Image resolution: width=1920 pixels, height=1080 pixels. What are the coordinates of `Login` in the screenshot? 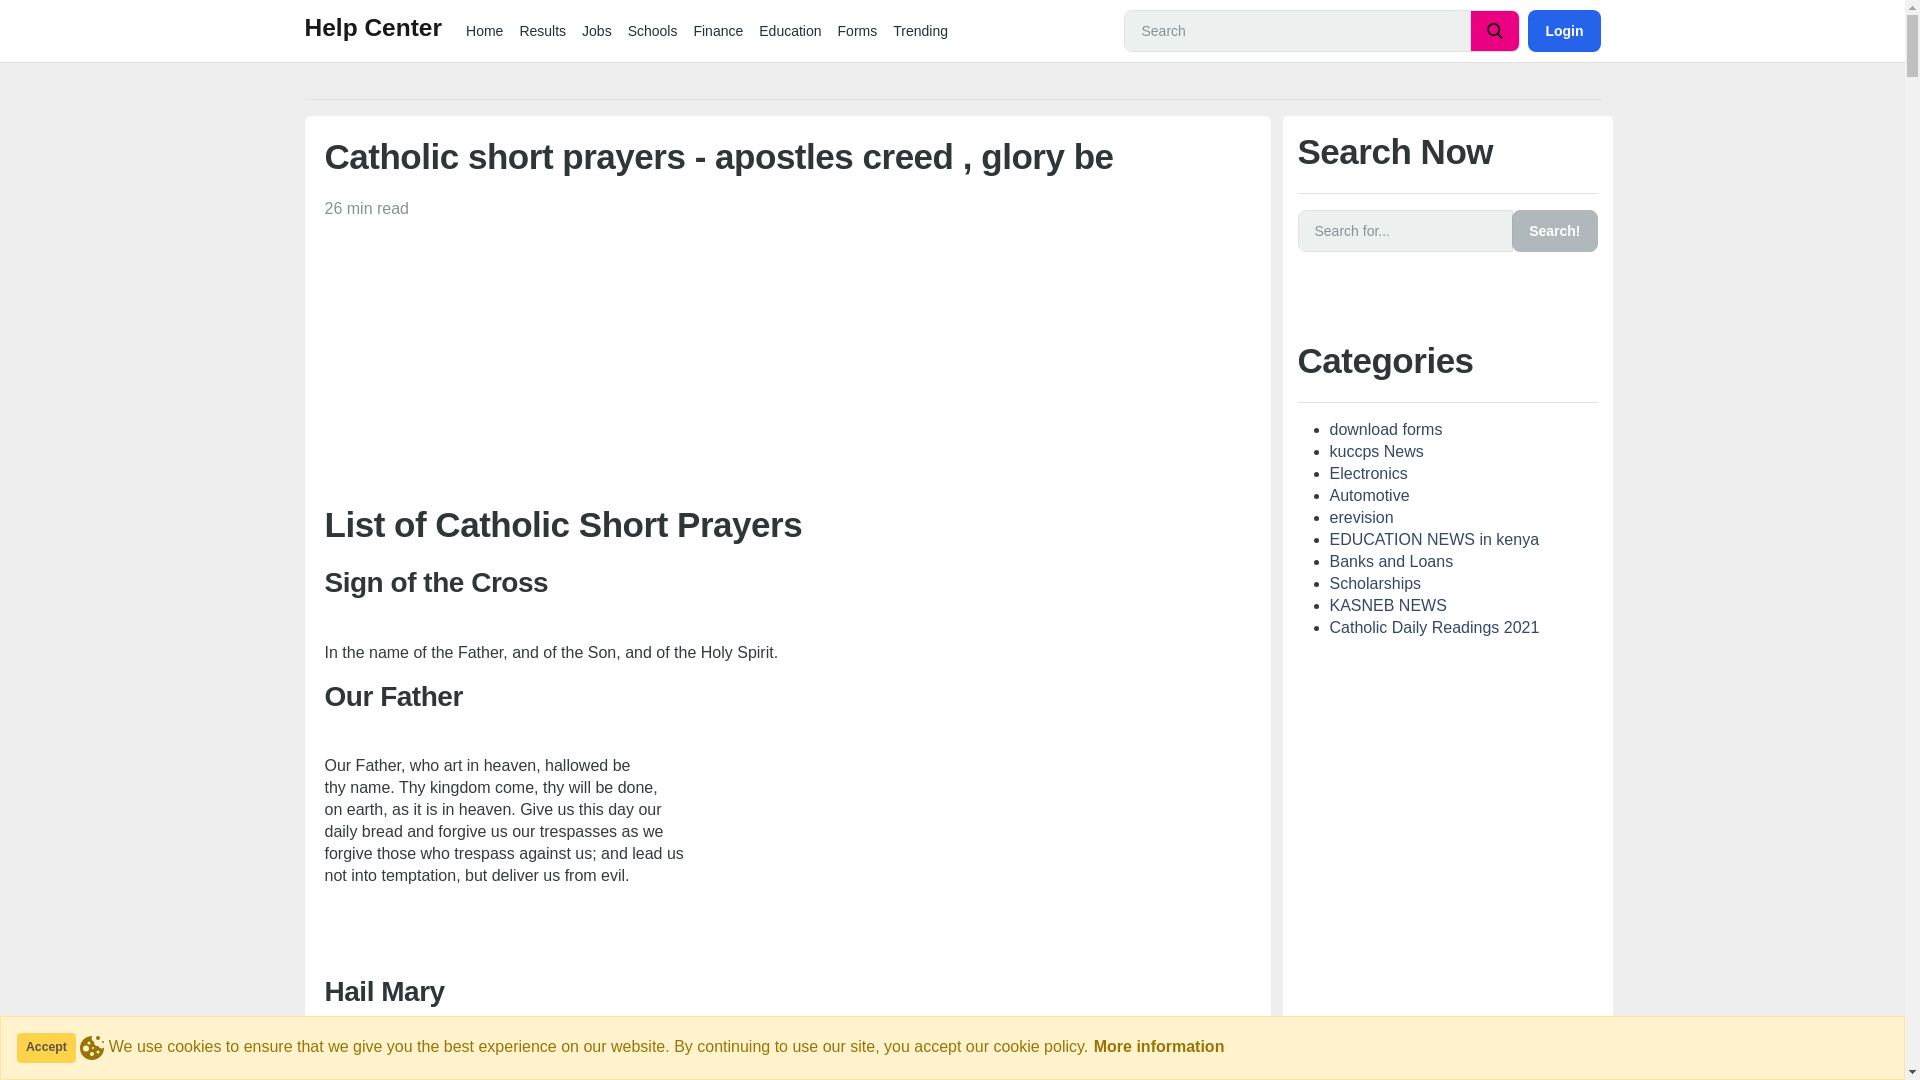 It's located at (1564, 30).